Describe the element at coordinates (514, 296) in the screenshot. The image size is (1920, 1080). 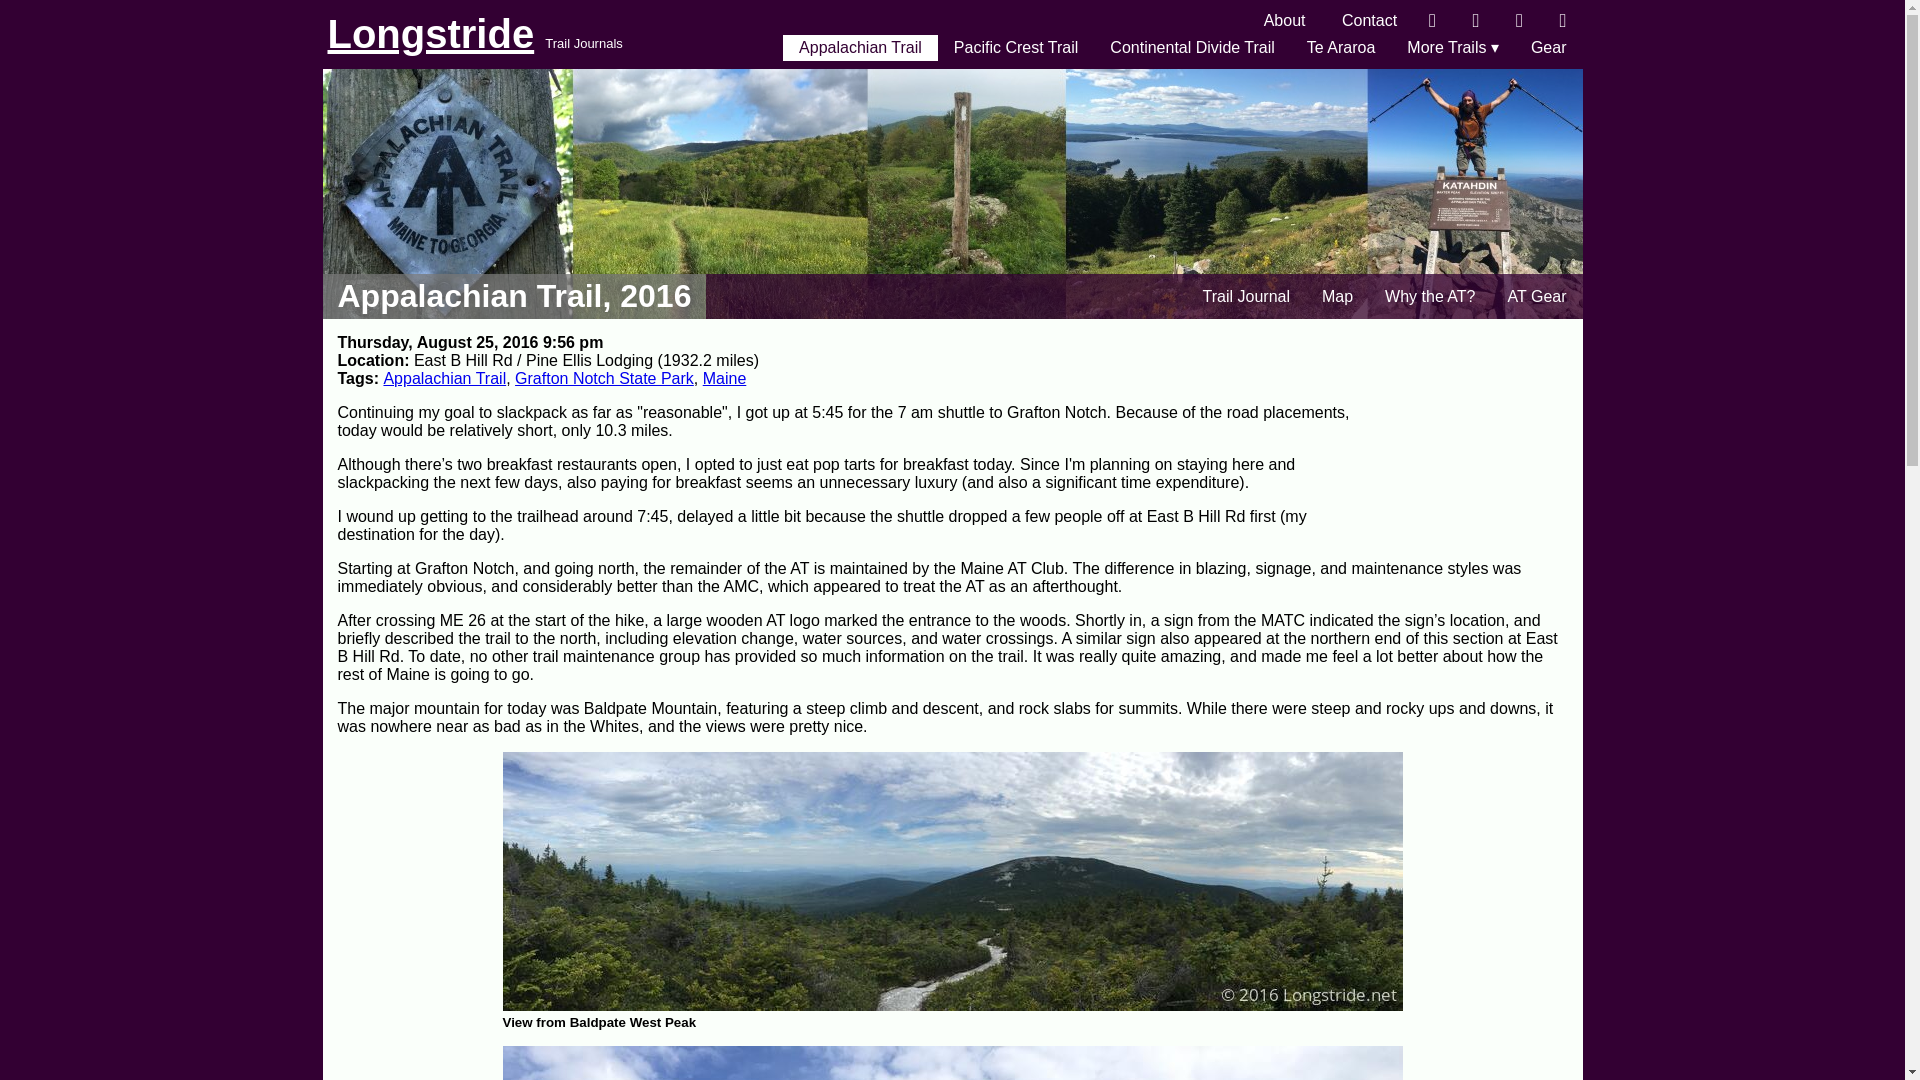
I see `Appalachian Trail, 2016` at that location.